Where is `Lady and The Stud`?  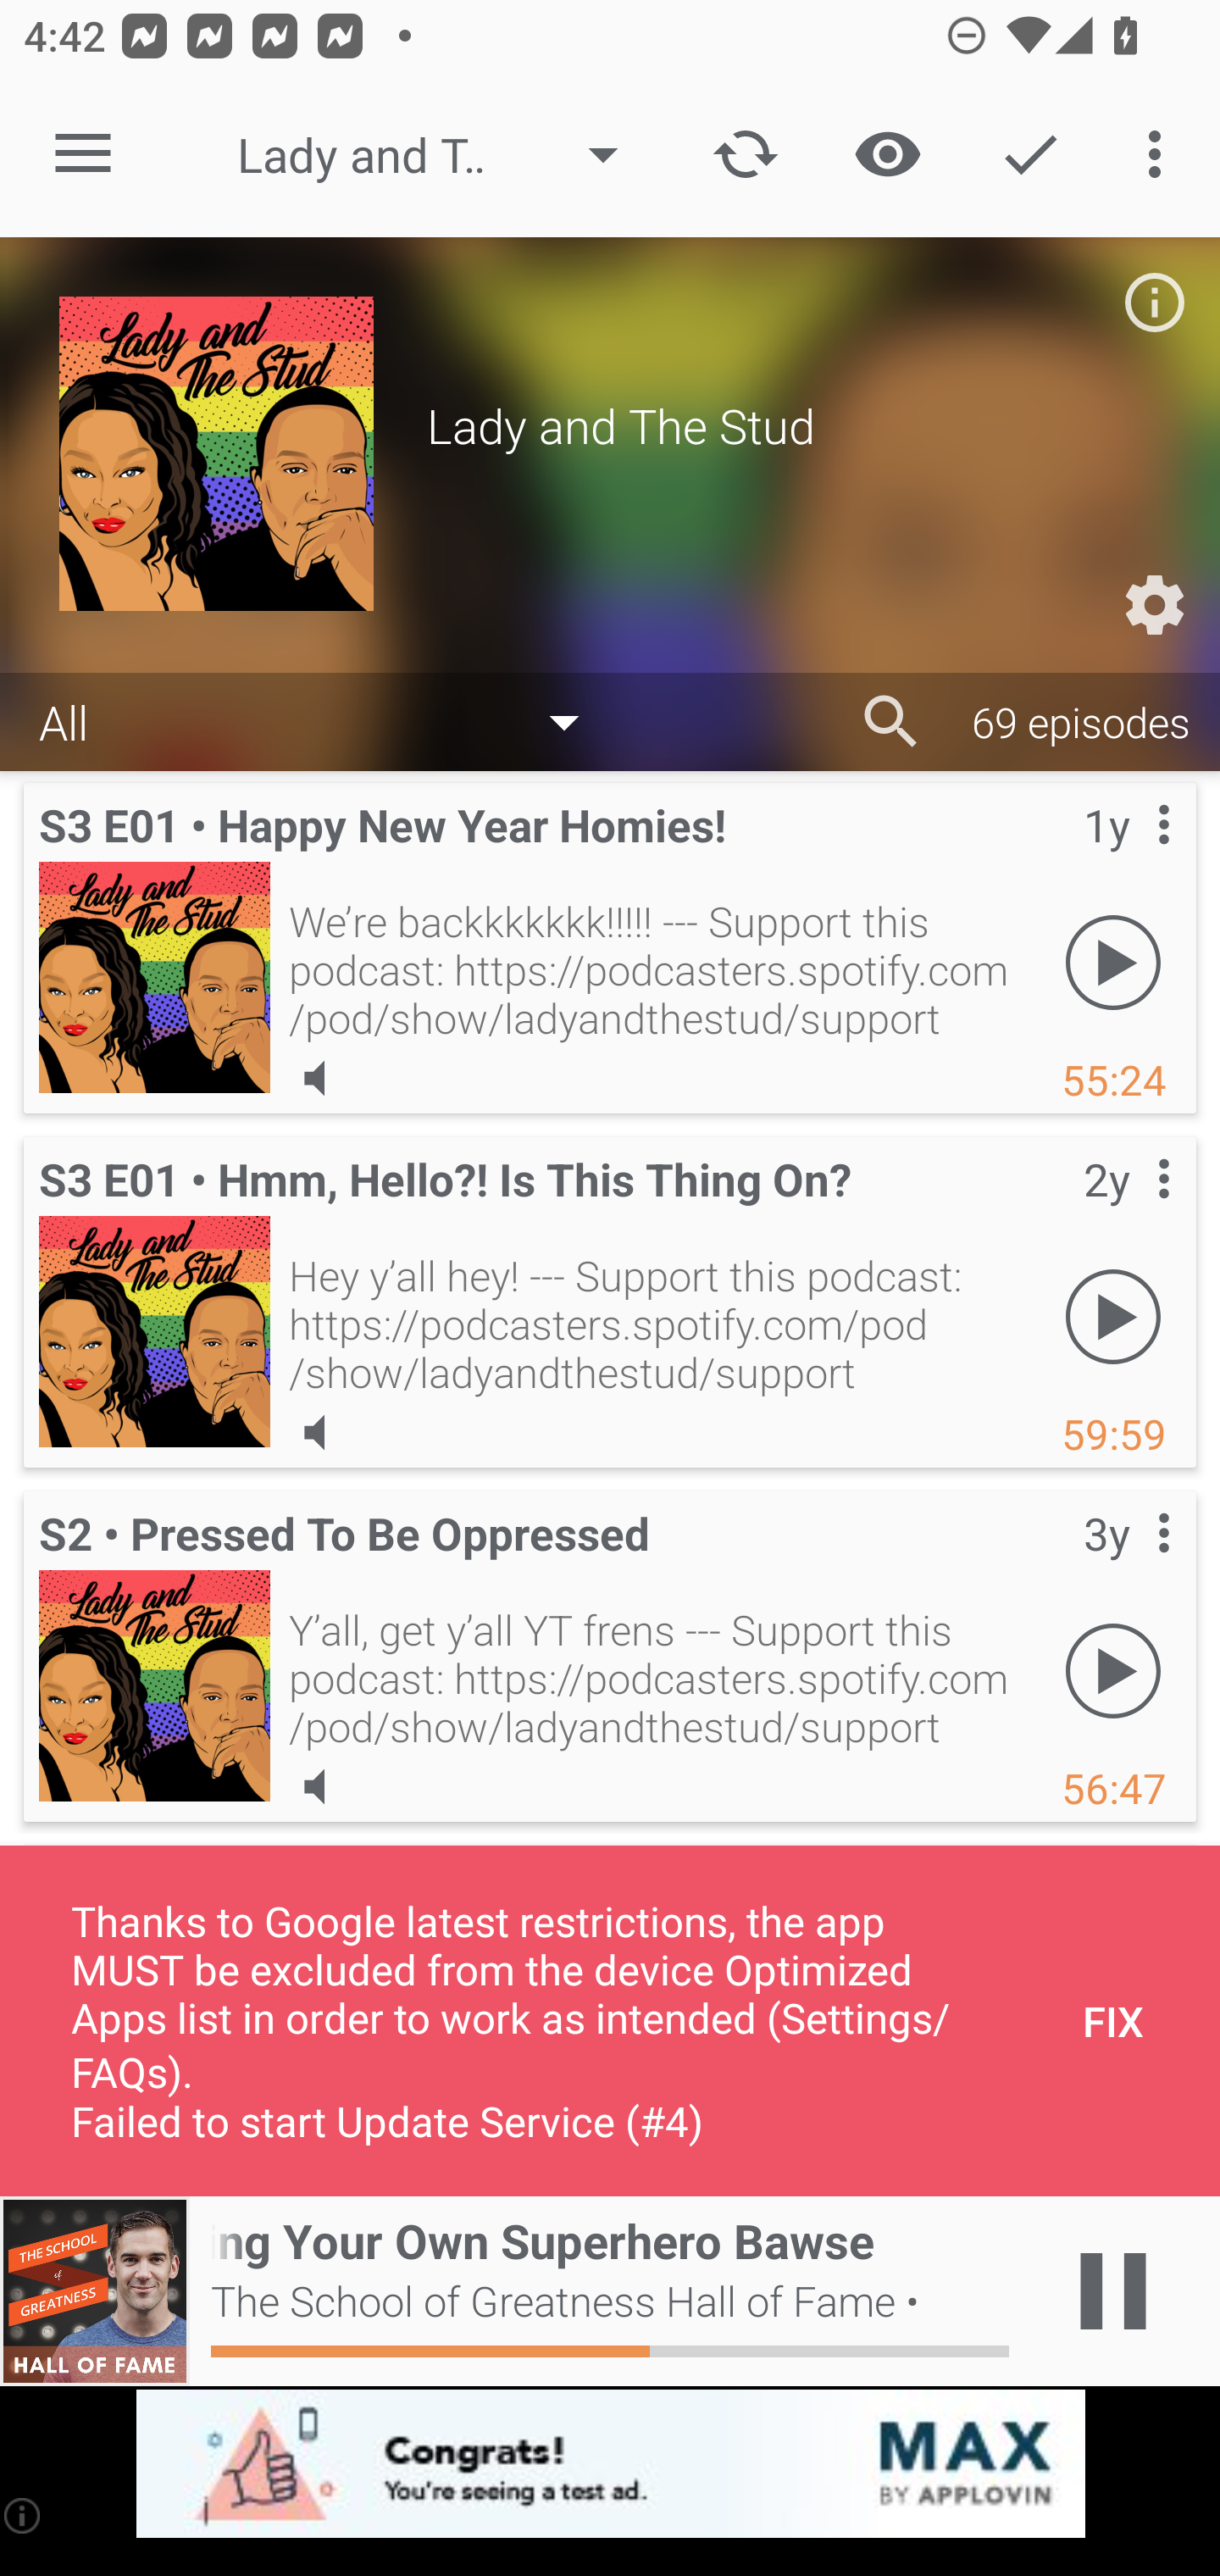
Lady and The Stud is located at coordinates (444, 154).